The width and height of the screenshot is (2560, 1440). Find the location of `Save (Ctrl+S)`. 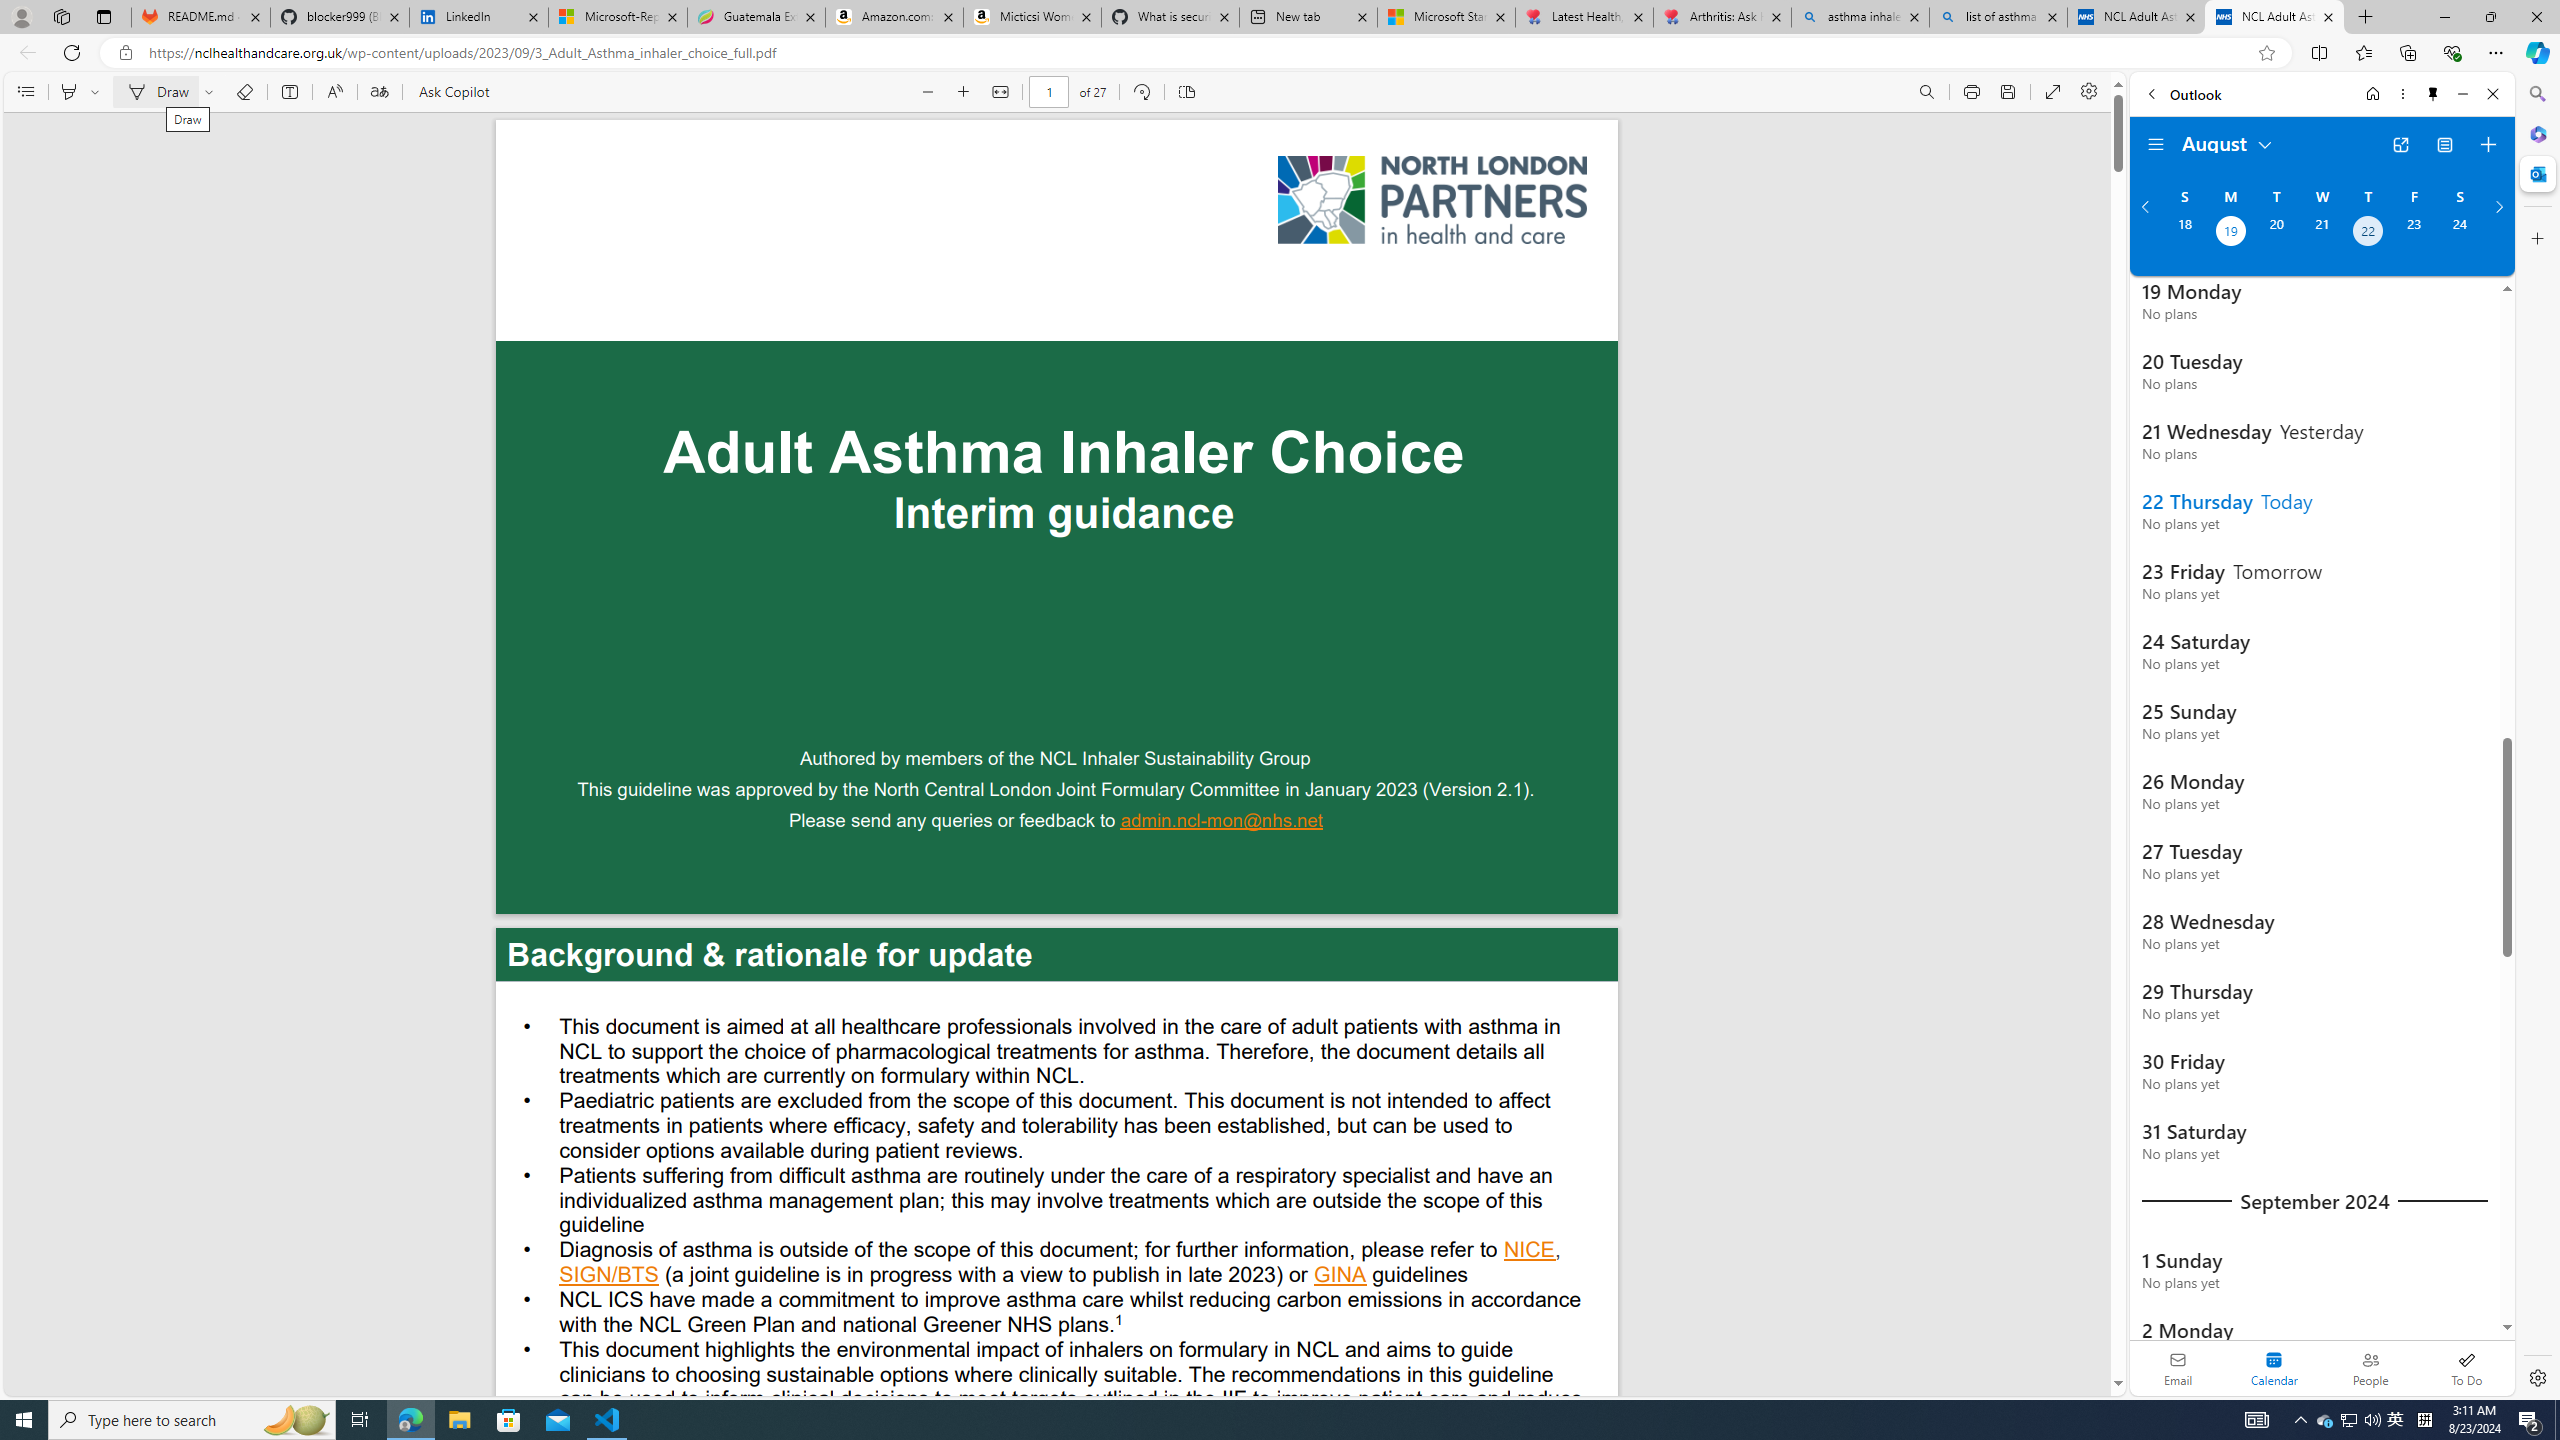

Save (Ctrl+S) is located at coordinates (2008, 92).